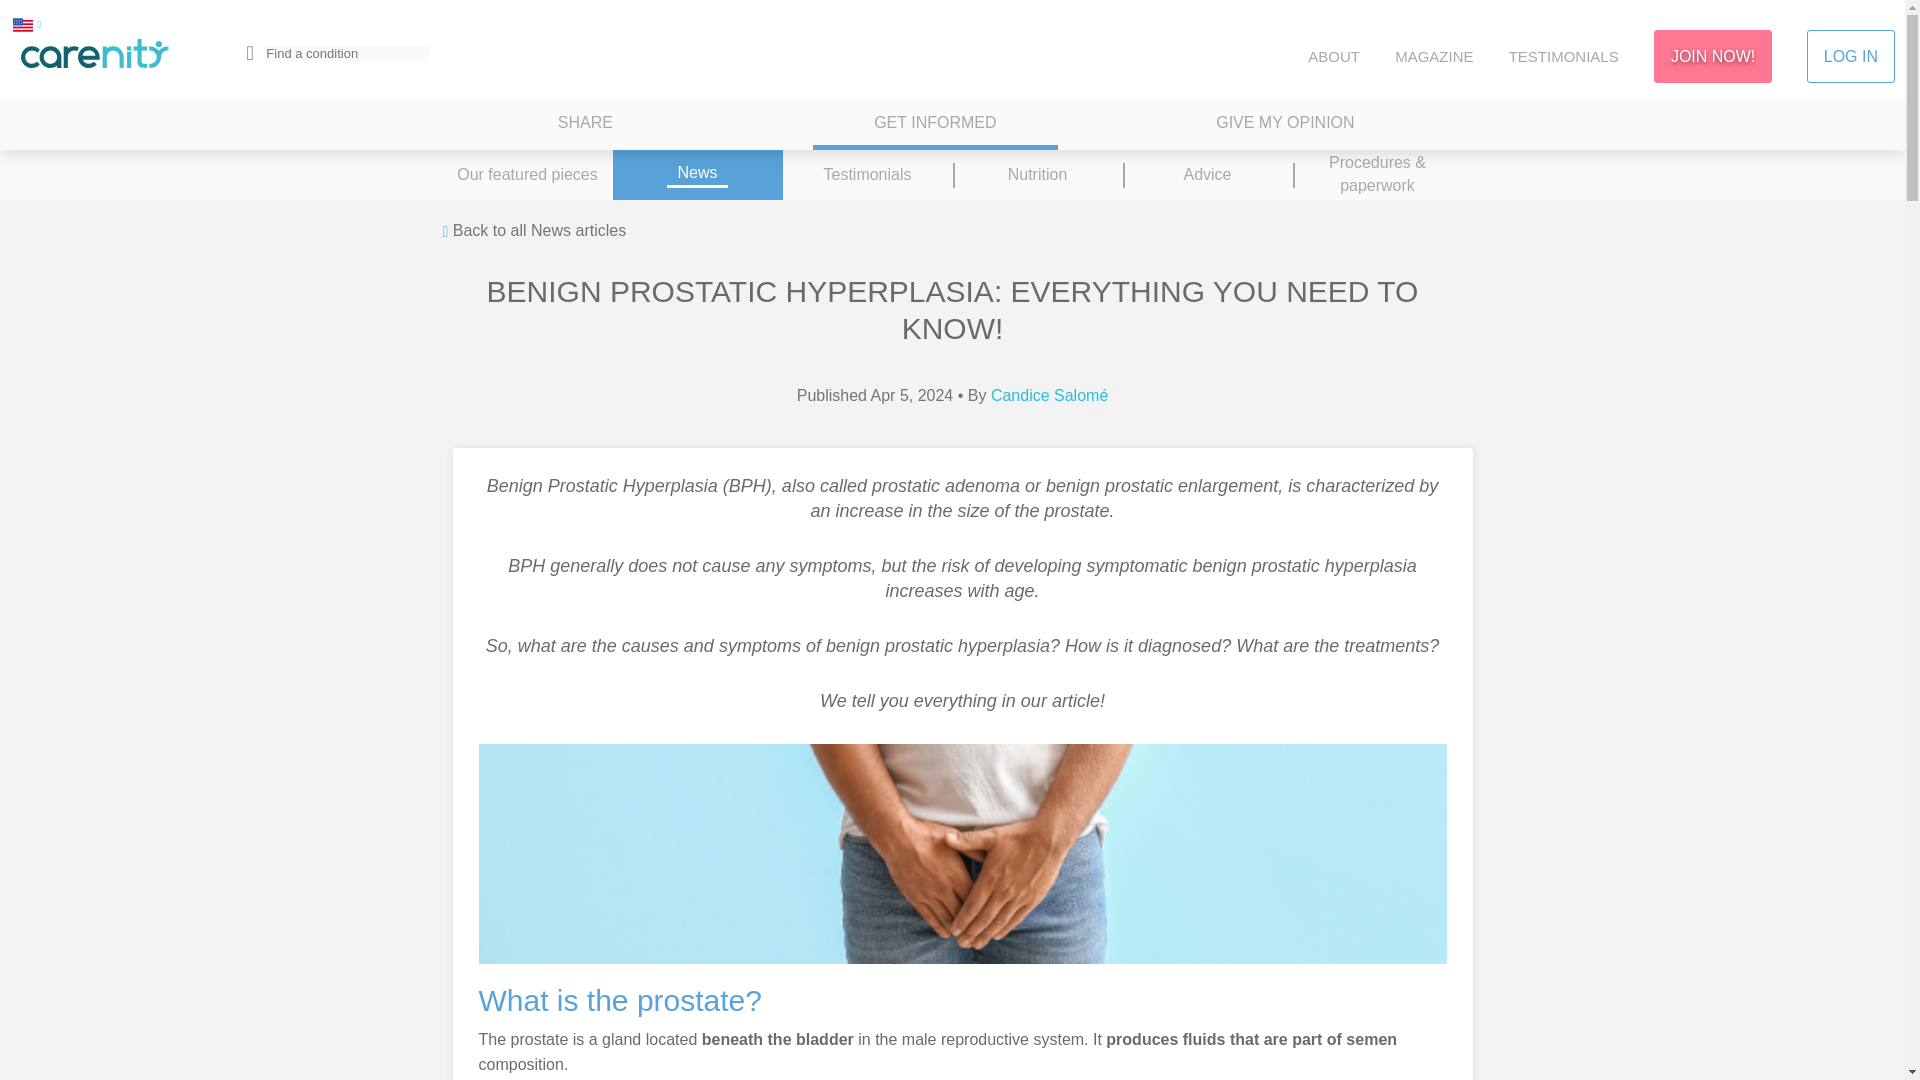  I want to click on Our featured pieces, so click(526, 174).